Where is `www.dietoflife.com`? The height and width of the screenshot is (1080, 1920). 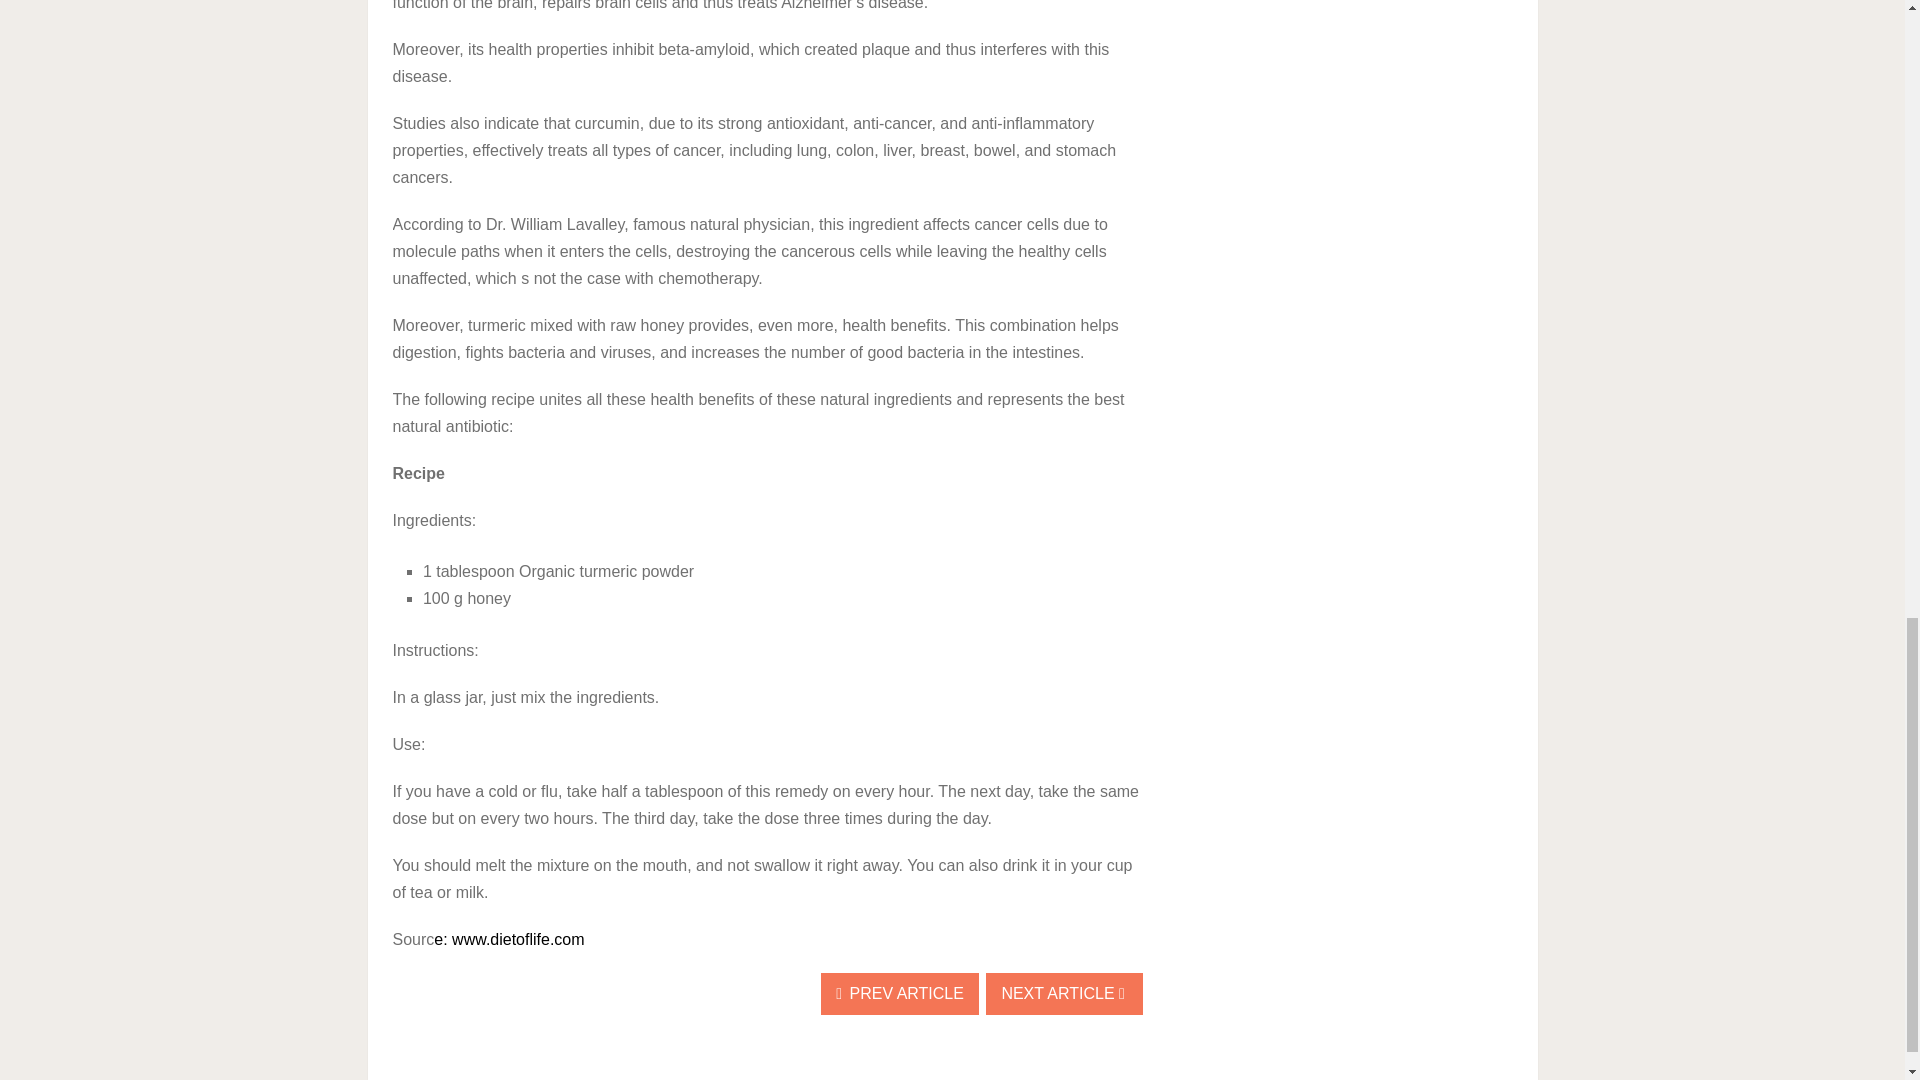 www.dietoflife.com is located at coordinates (518, 939).